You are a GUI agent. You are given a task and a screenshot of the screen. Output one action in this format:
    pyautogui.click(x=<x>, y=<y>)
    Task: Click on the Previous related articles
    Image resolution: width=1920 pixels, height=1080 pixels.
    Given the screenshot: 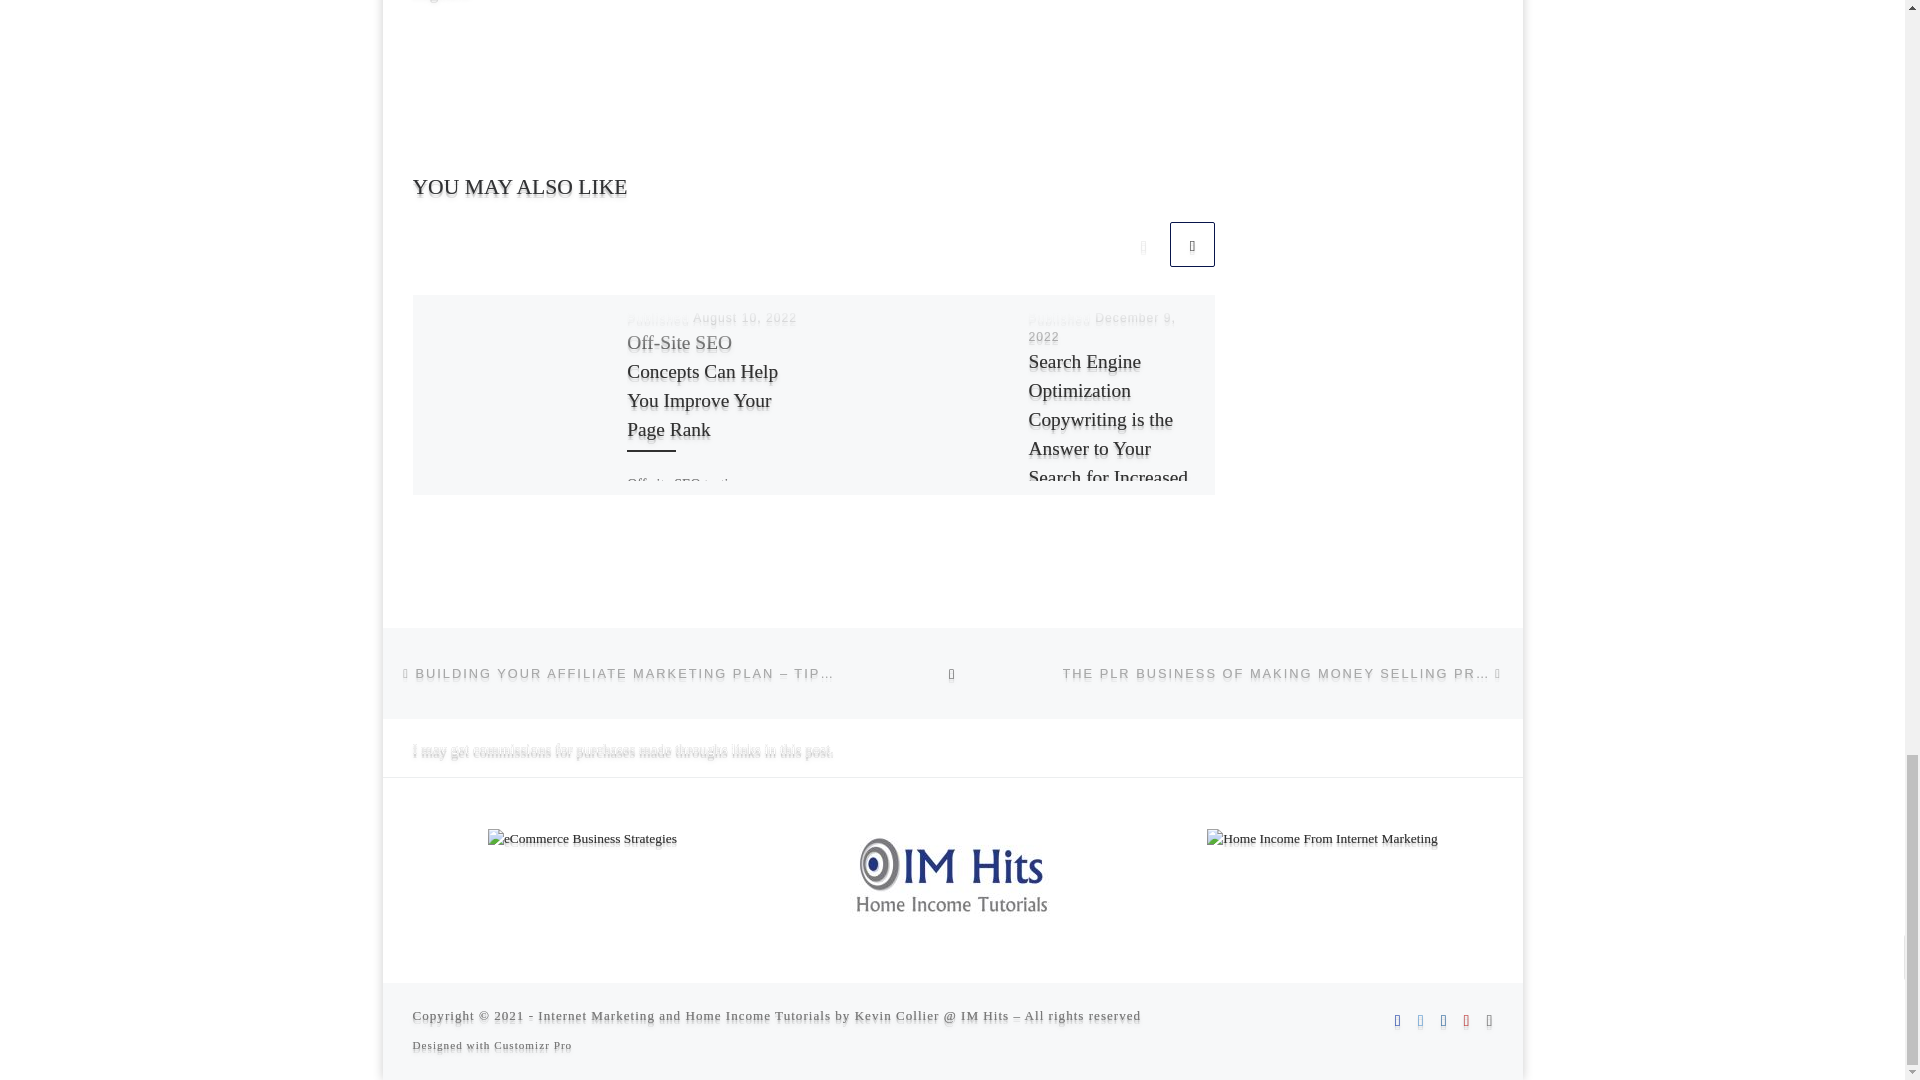 What is the action you would take?
    pyautogui.click(x=1143, y=244)
    